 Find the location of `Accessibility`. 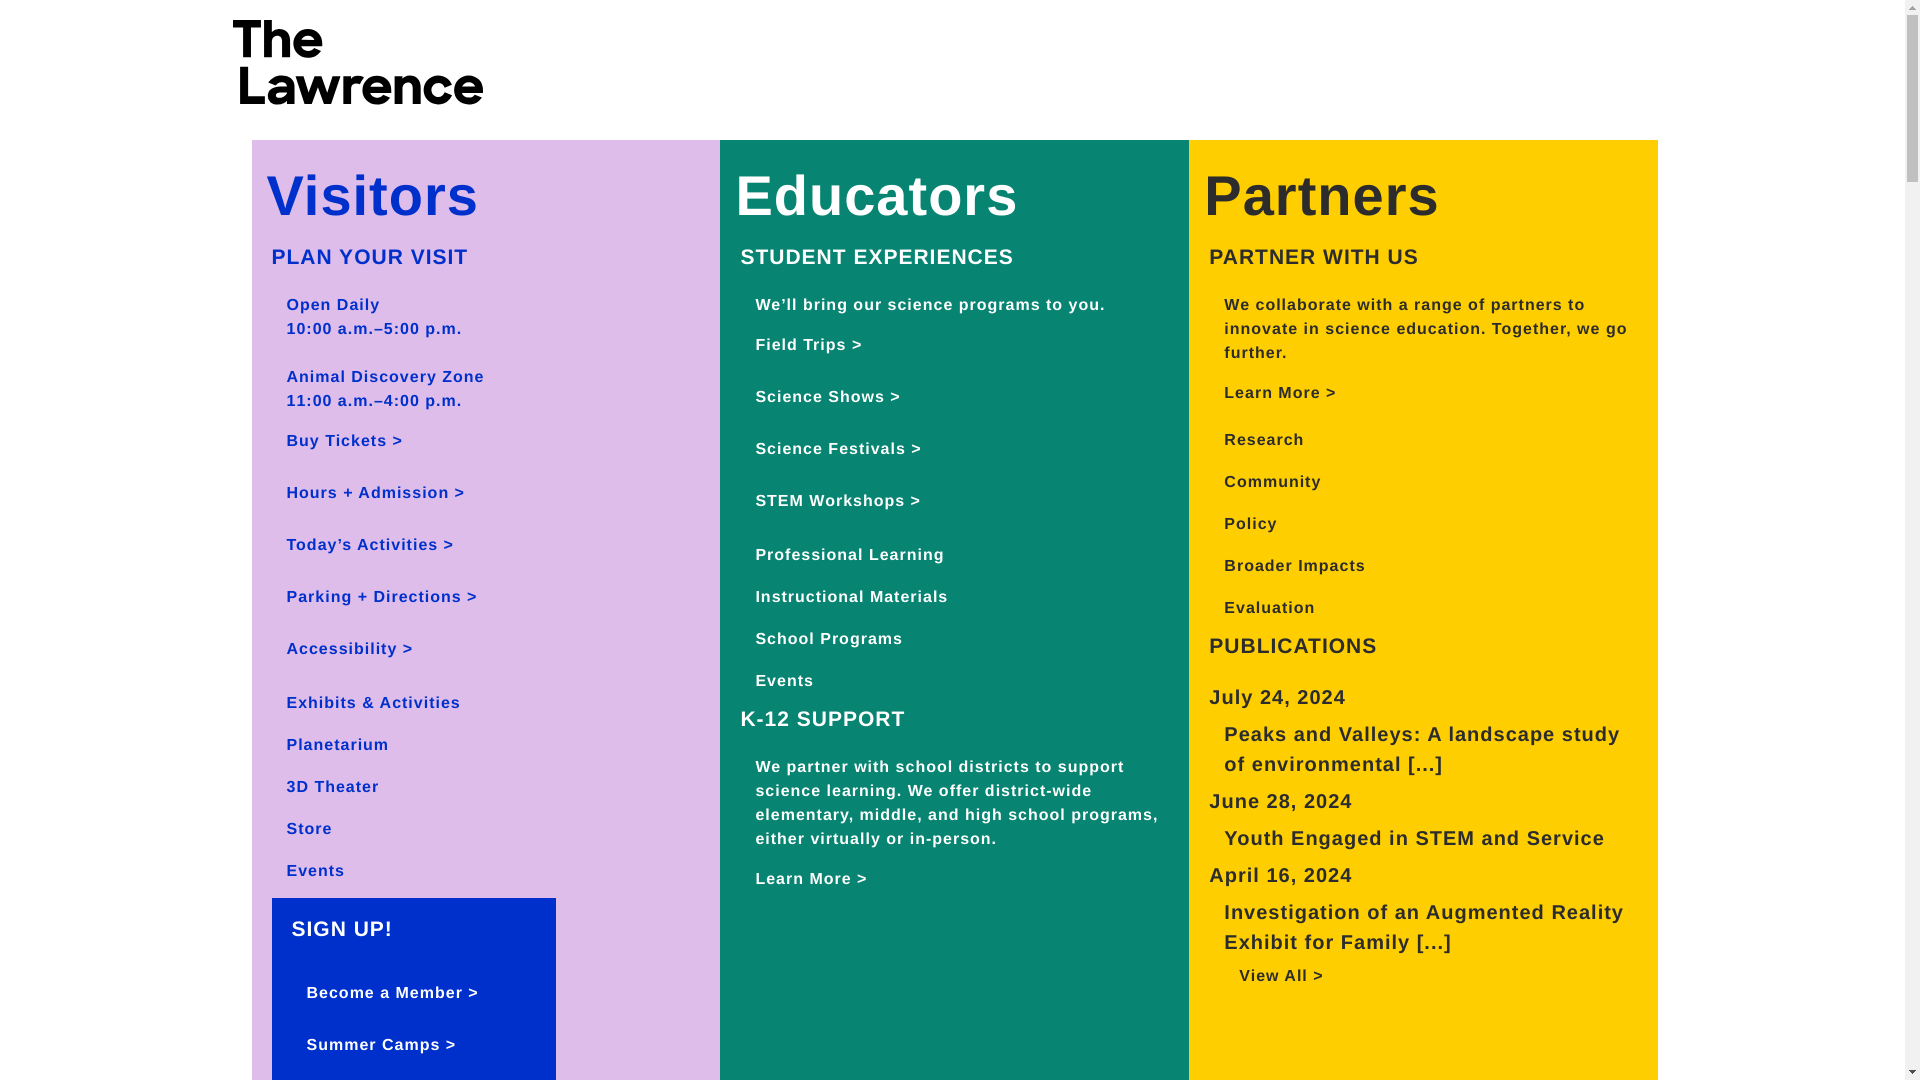

Accessibility is located at coordinates (343, 649).